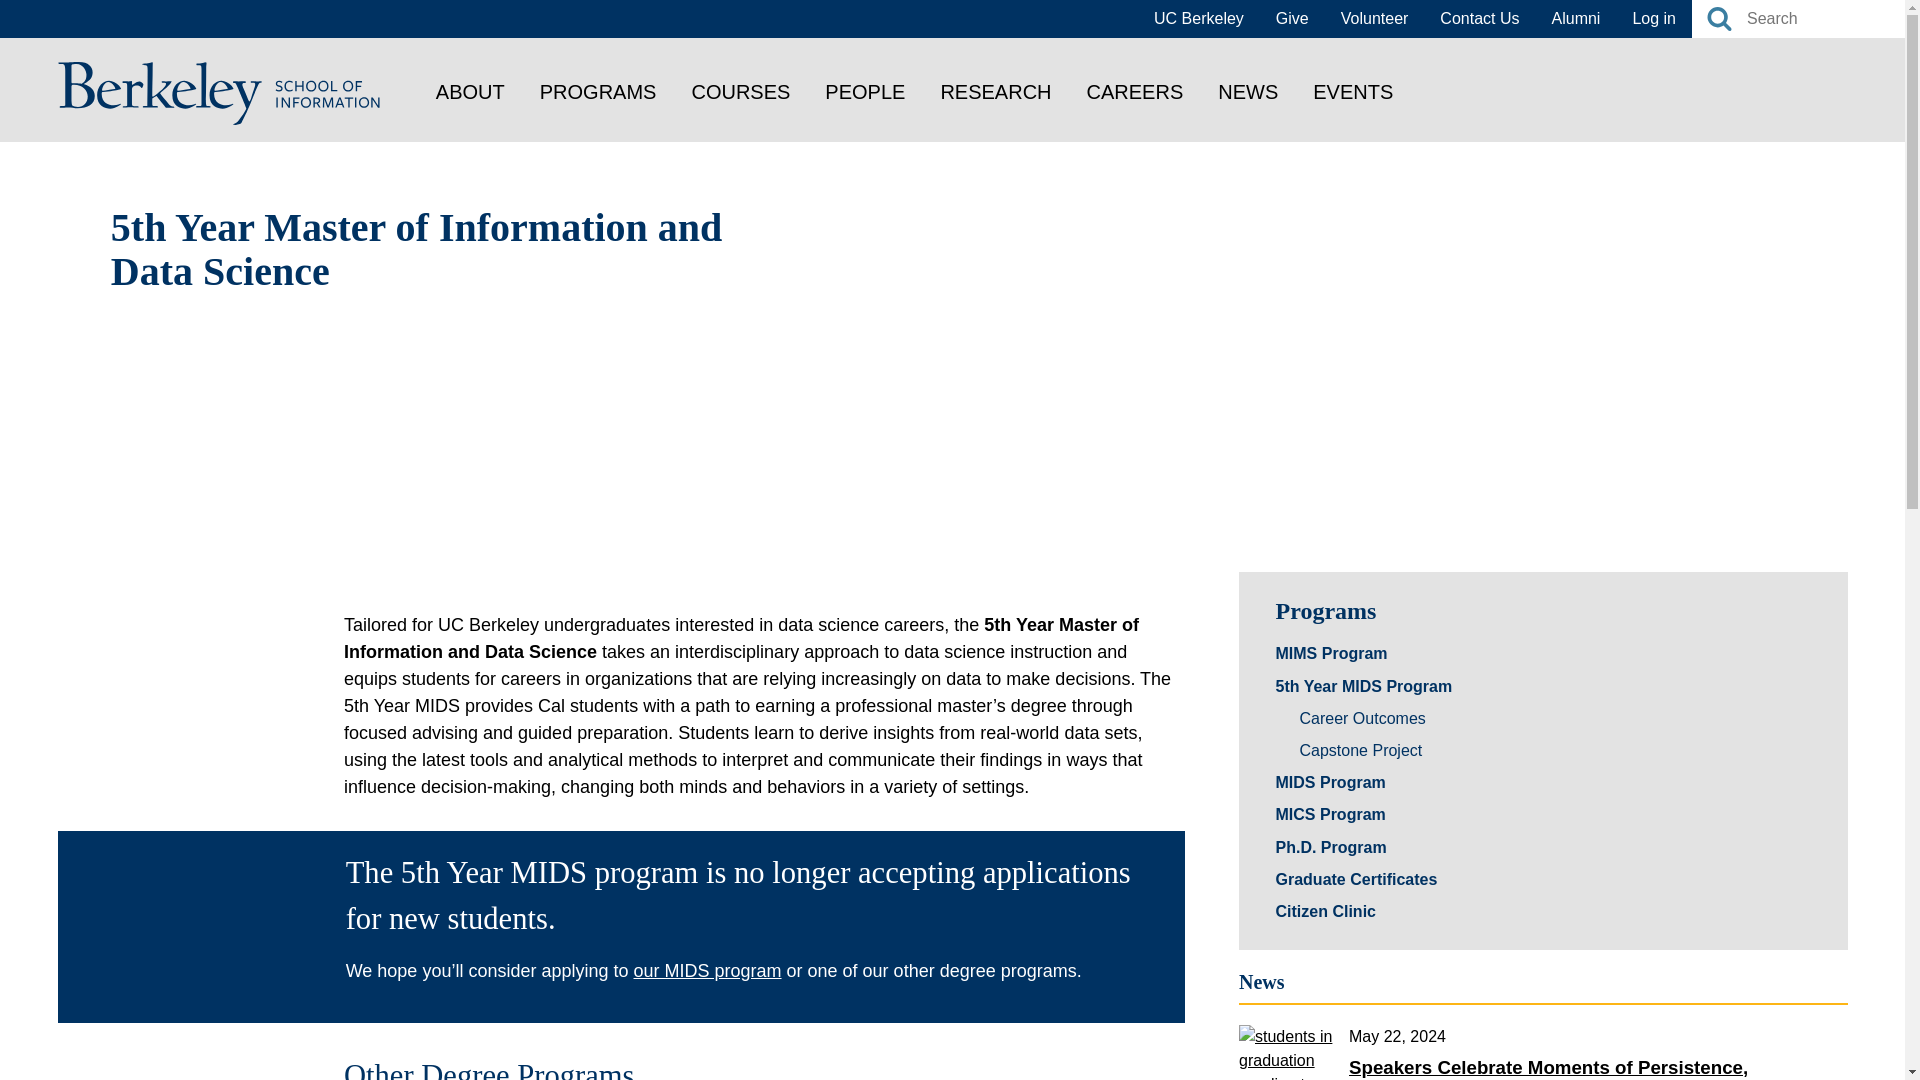 This screenshot has height=1080, width=1920. I want to click on Volunteer, so click(1374, 18).